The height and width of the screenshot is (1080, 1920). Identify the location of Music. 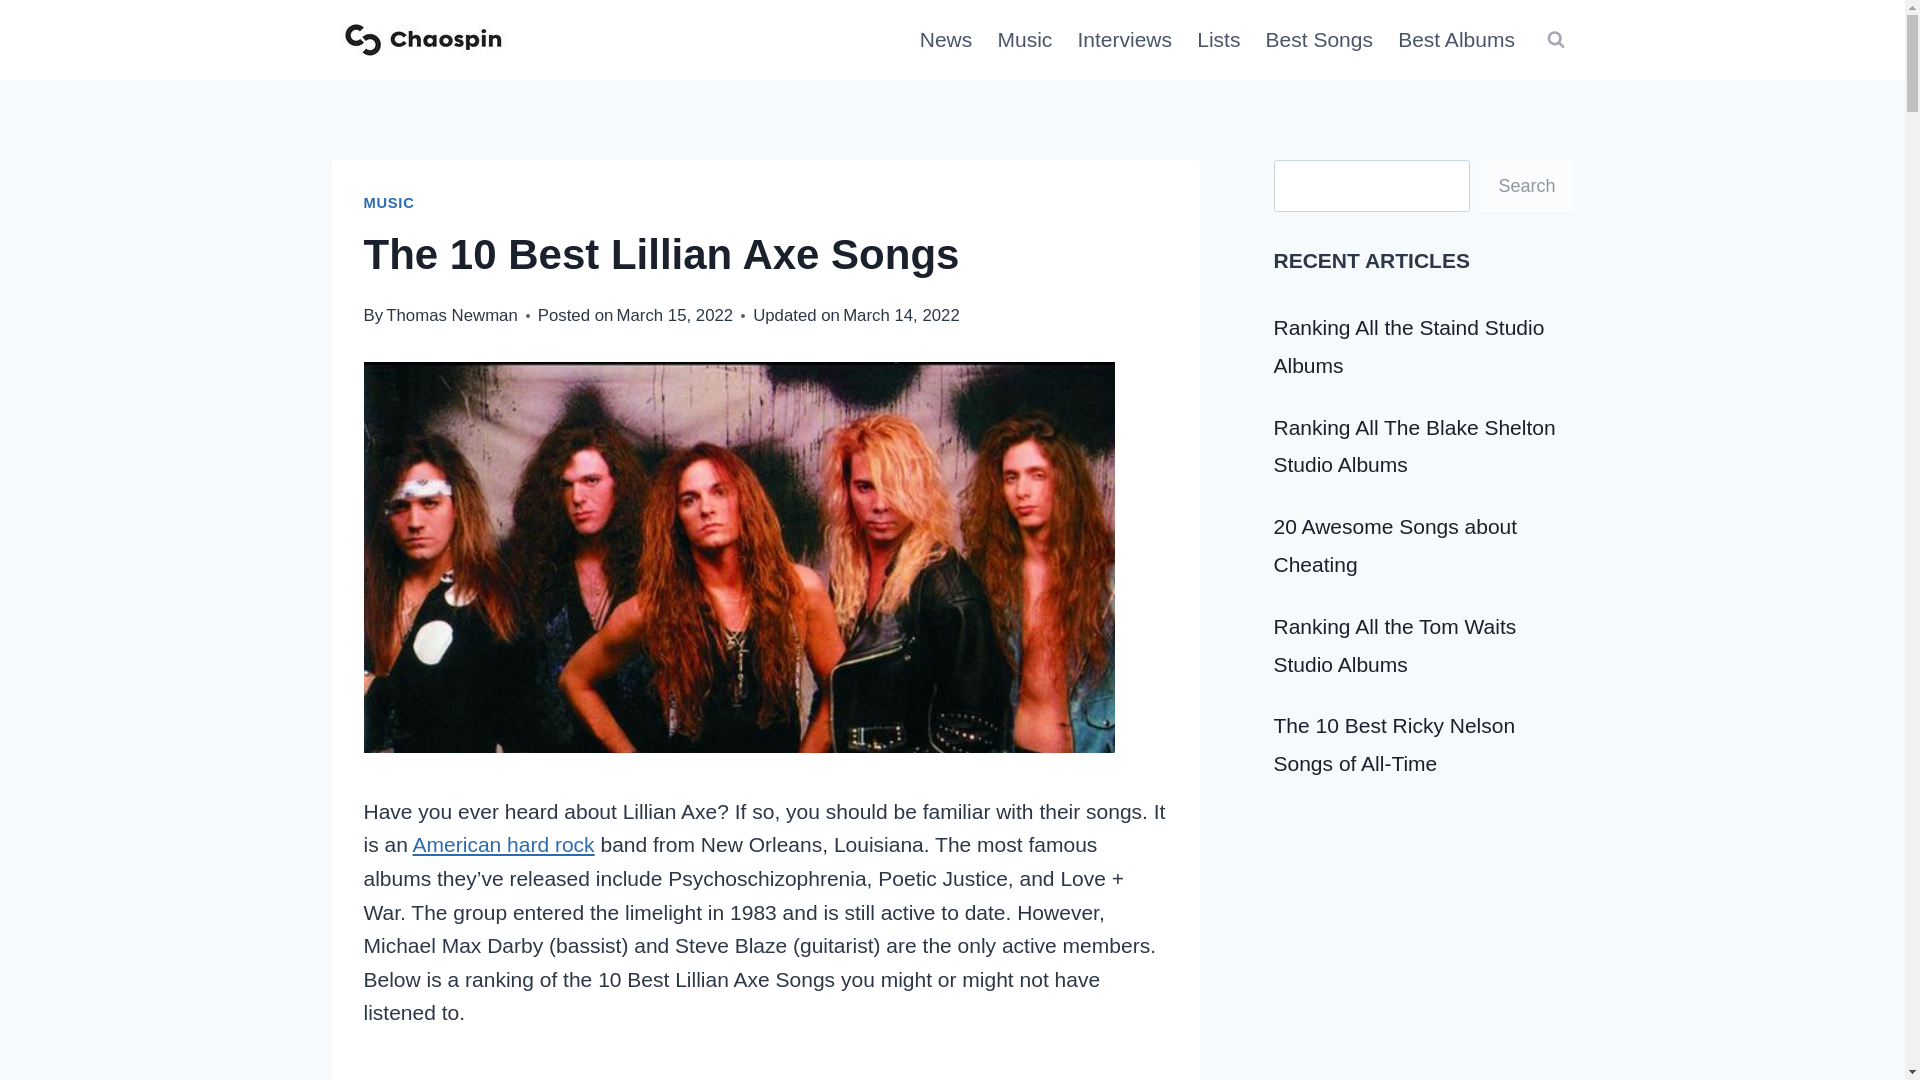
(1024, 40).